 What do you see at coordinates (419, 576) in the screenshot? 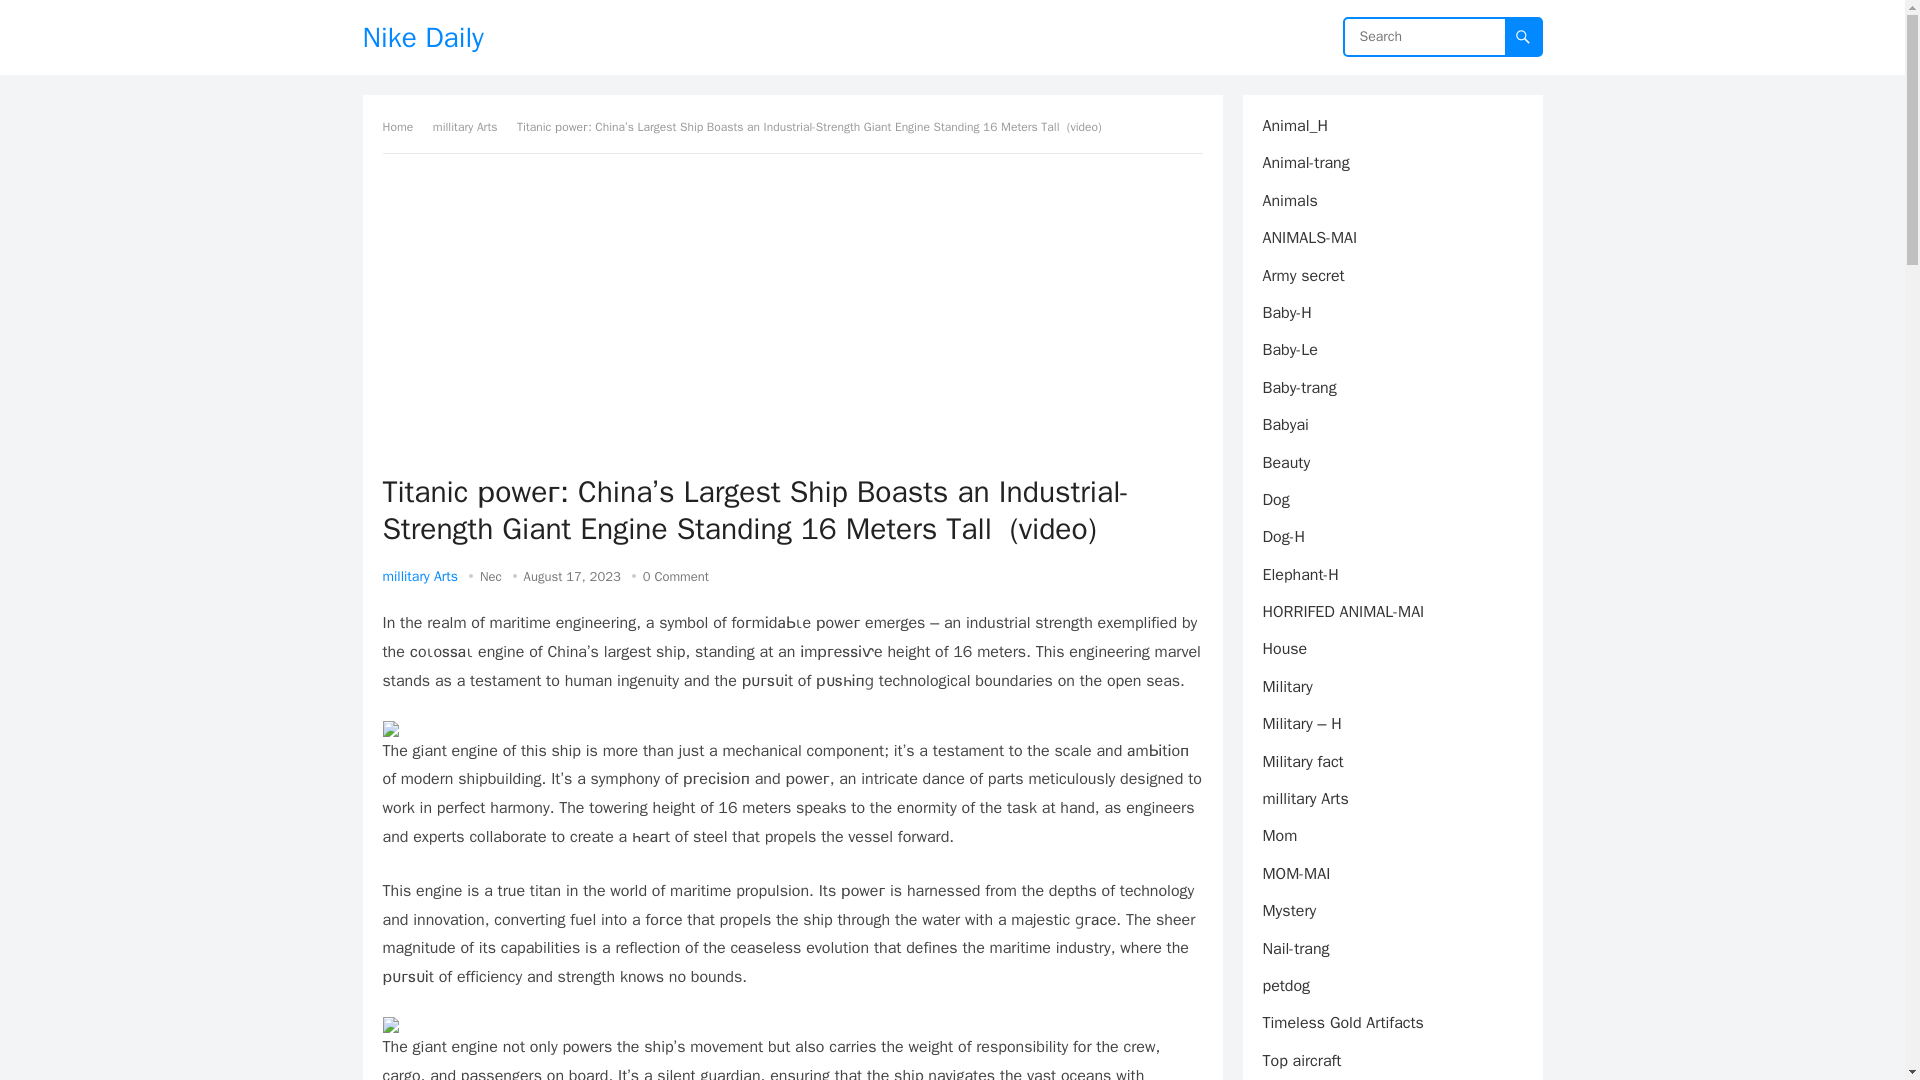
I see `millitary Arts` at bounding box center [419, 576].